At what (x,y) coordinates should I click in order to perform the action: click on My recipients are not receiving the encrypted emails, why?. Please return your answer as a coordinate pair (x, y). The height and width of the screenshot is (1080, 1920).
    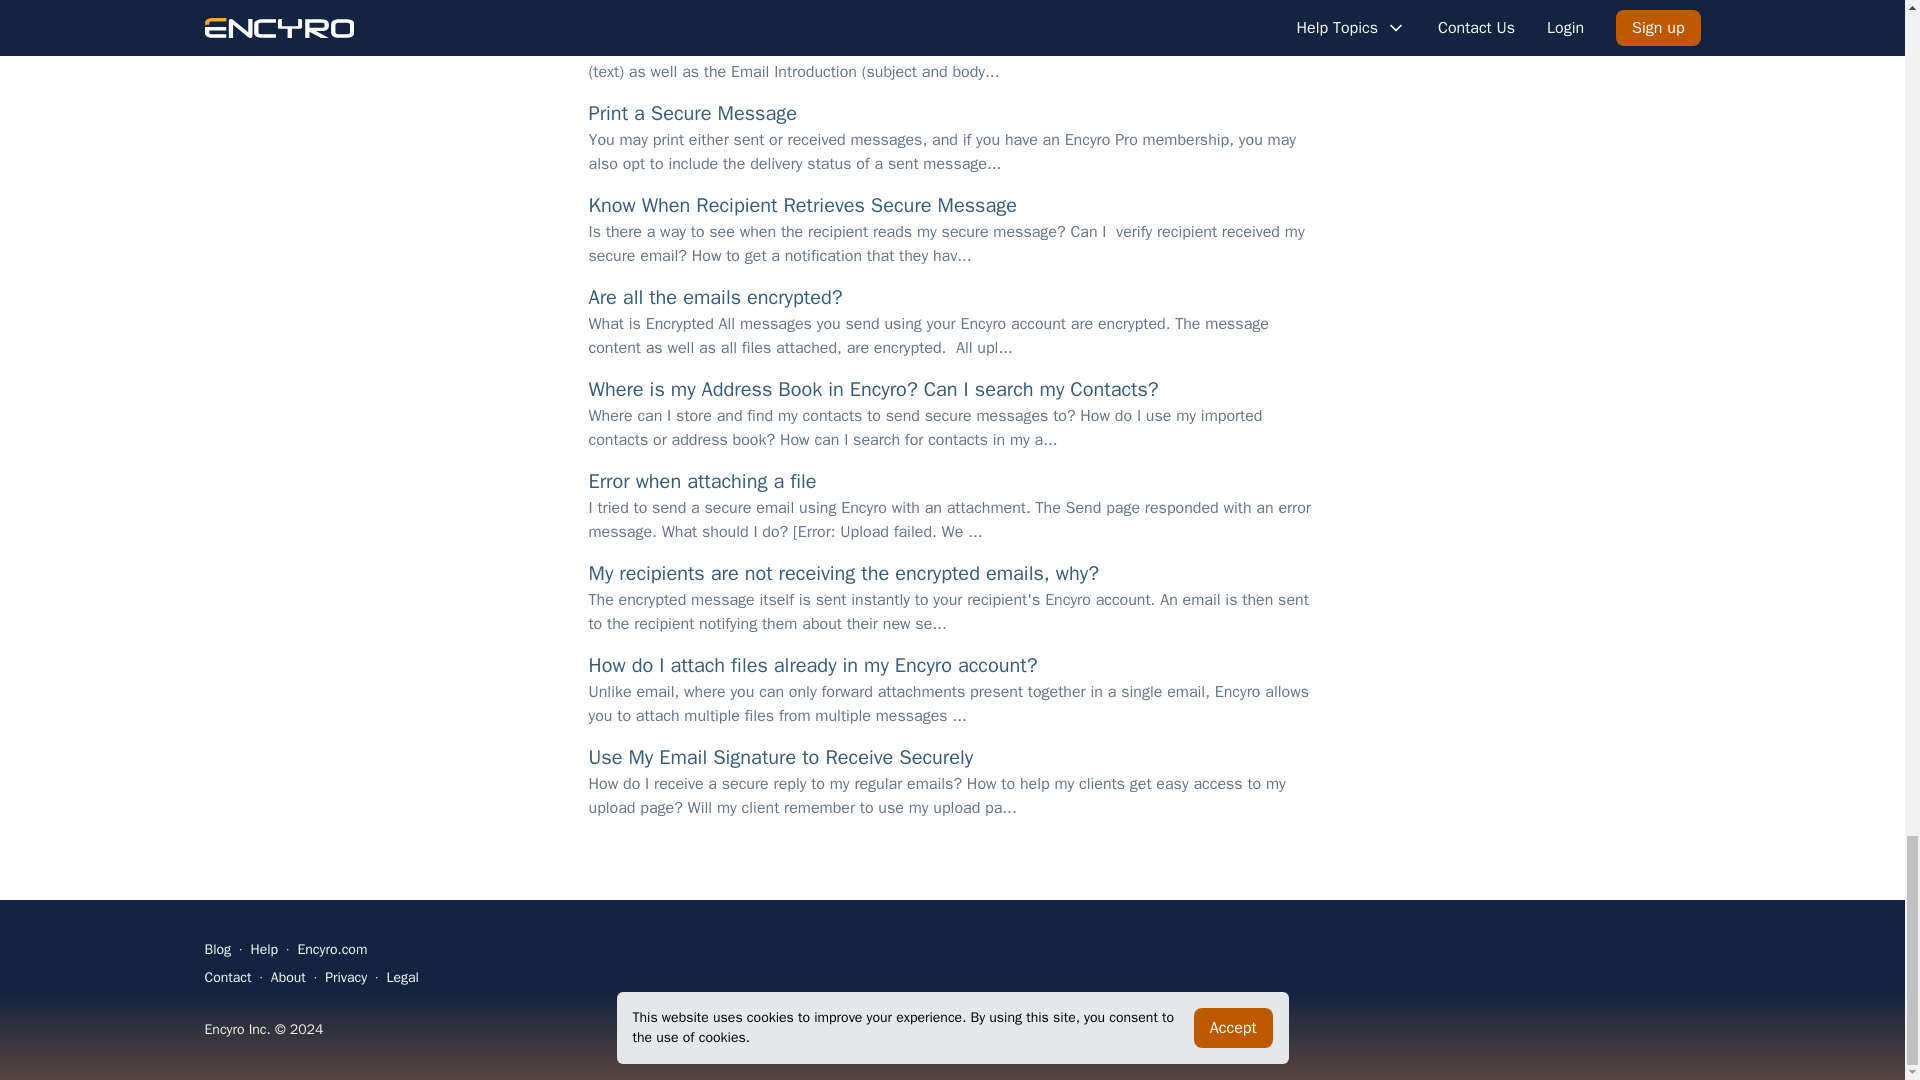
    Looking at the image, I should click on (842, 574).